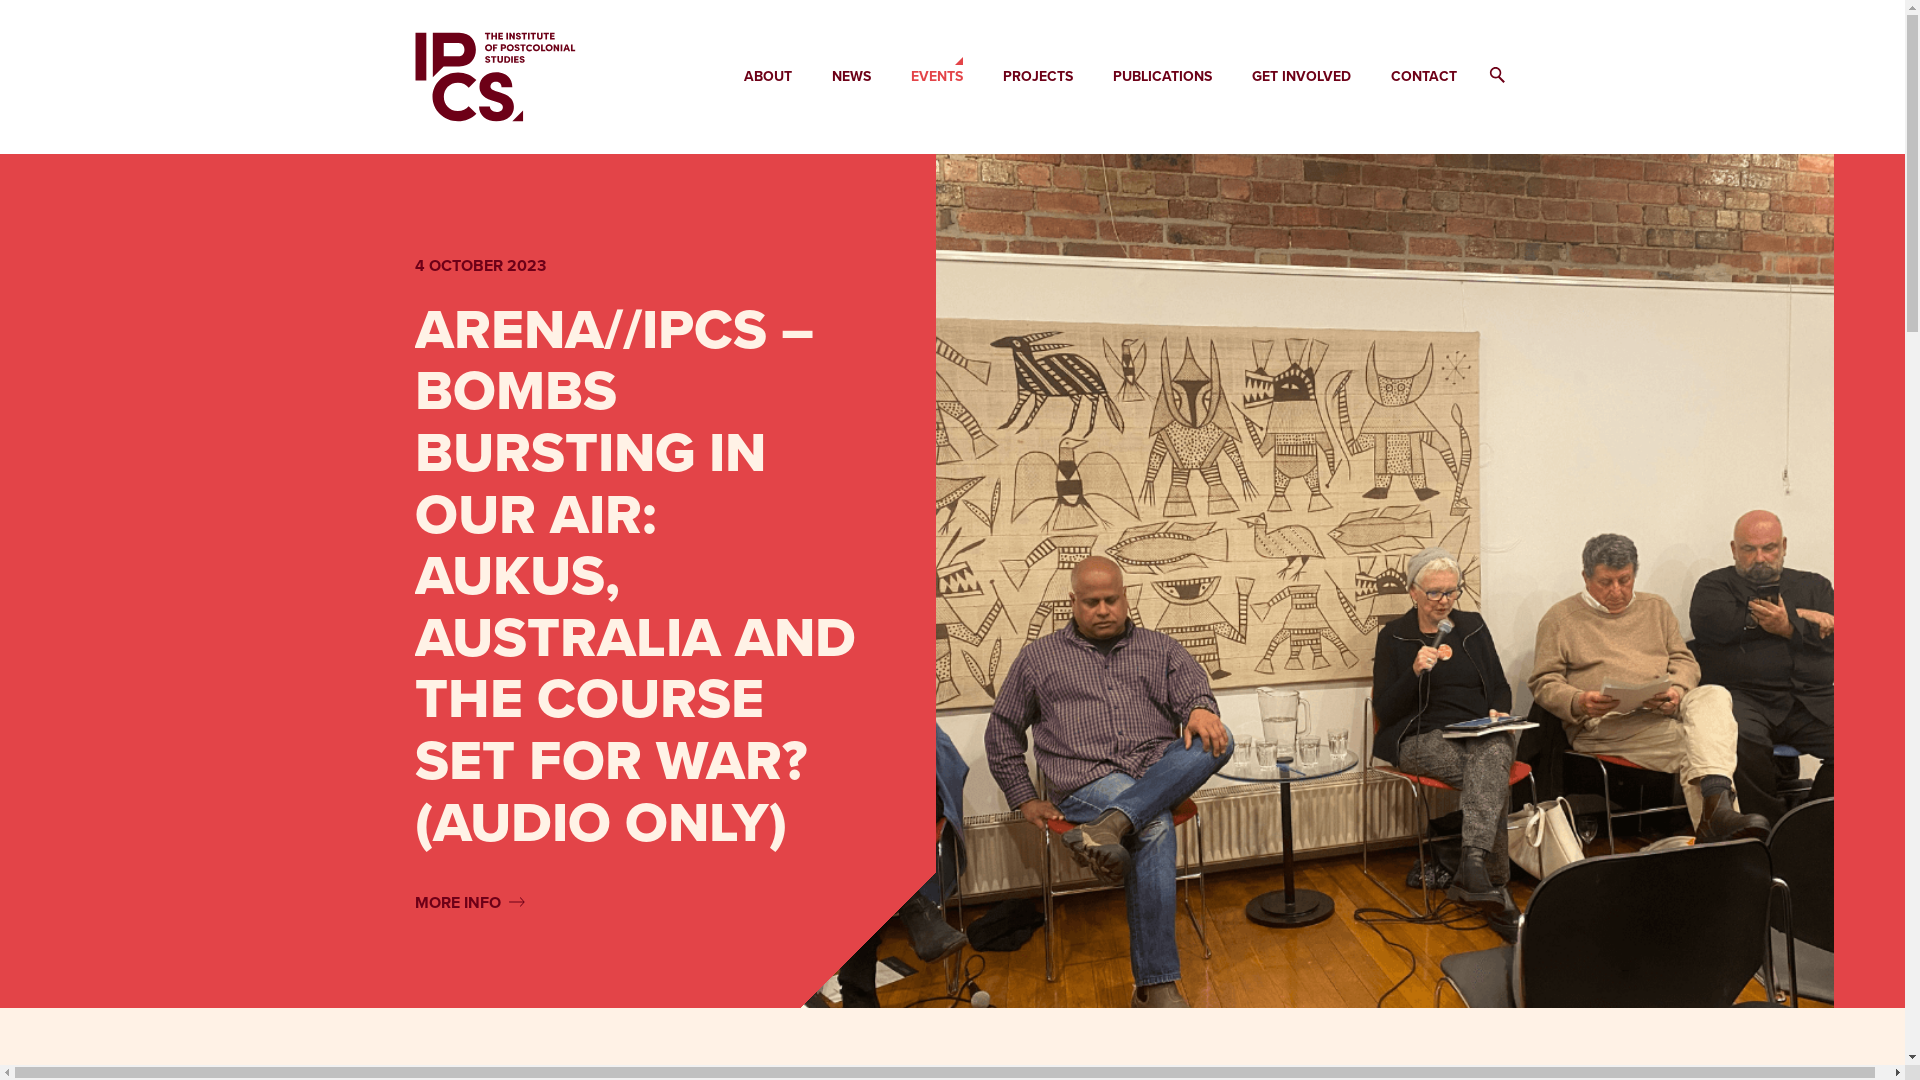 Image resolution: width=1920 pixels, height=1080 pixels. Describe the element at coordinates (852, 77) in the screenshot. I see `NEWS` at that location.